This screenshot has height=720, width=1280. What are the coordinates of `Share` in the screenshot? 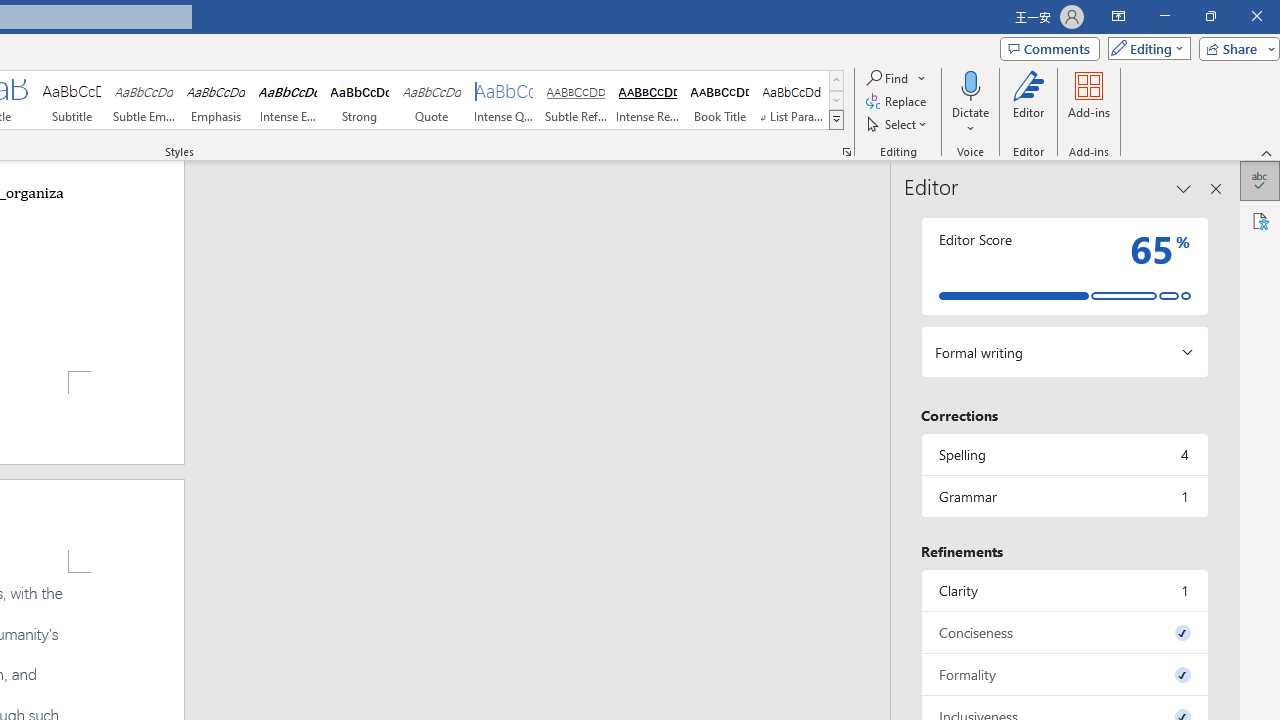 It's located at (1235, 48).